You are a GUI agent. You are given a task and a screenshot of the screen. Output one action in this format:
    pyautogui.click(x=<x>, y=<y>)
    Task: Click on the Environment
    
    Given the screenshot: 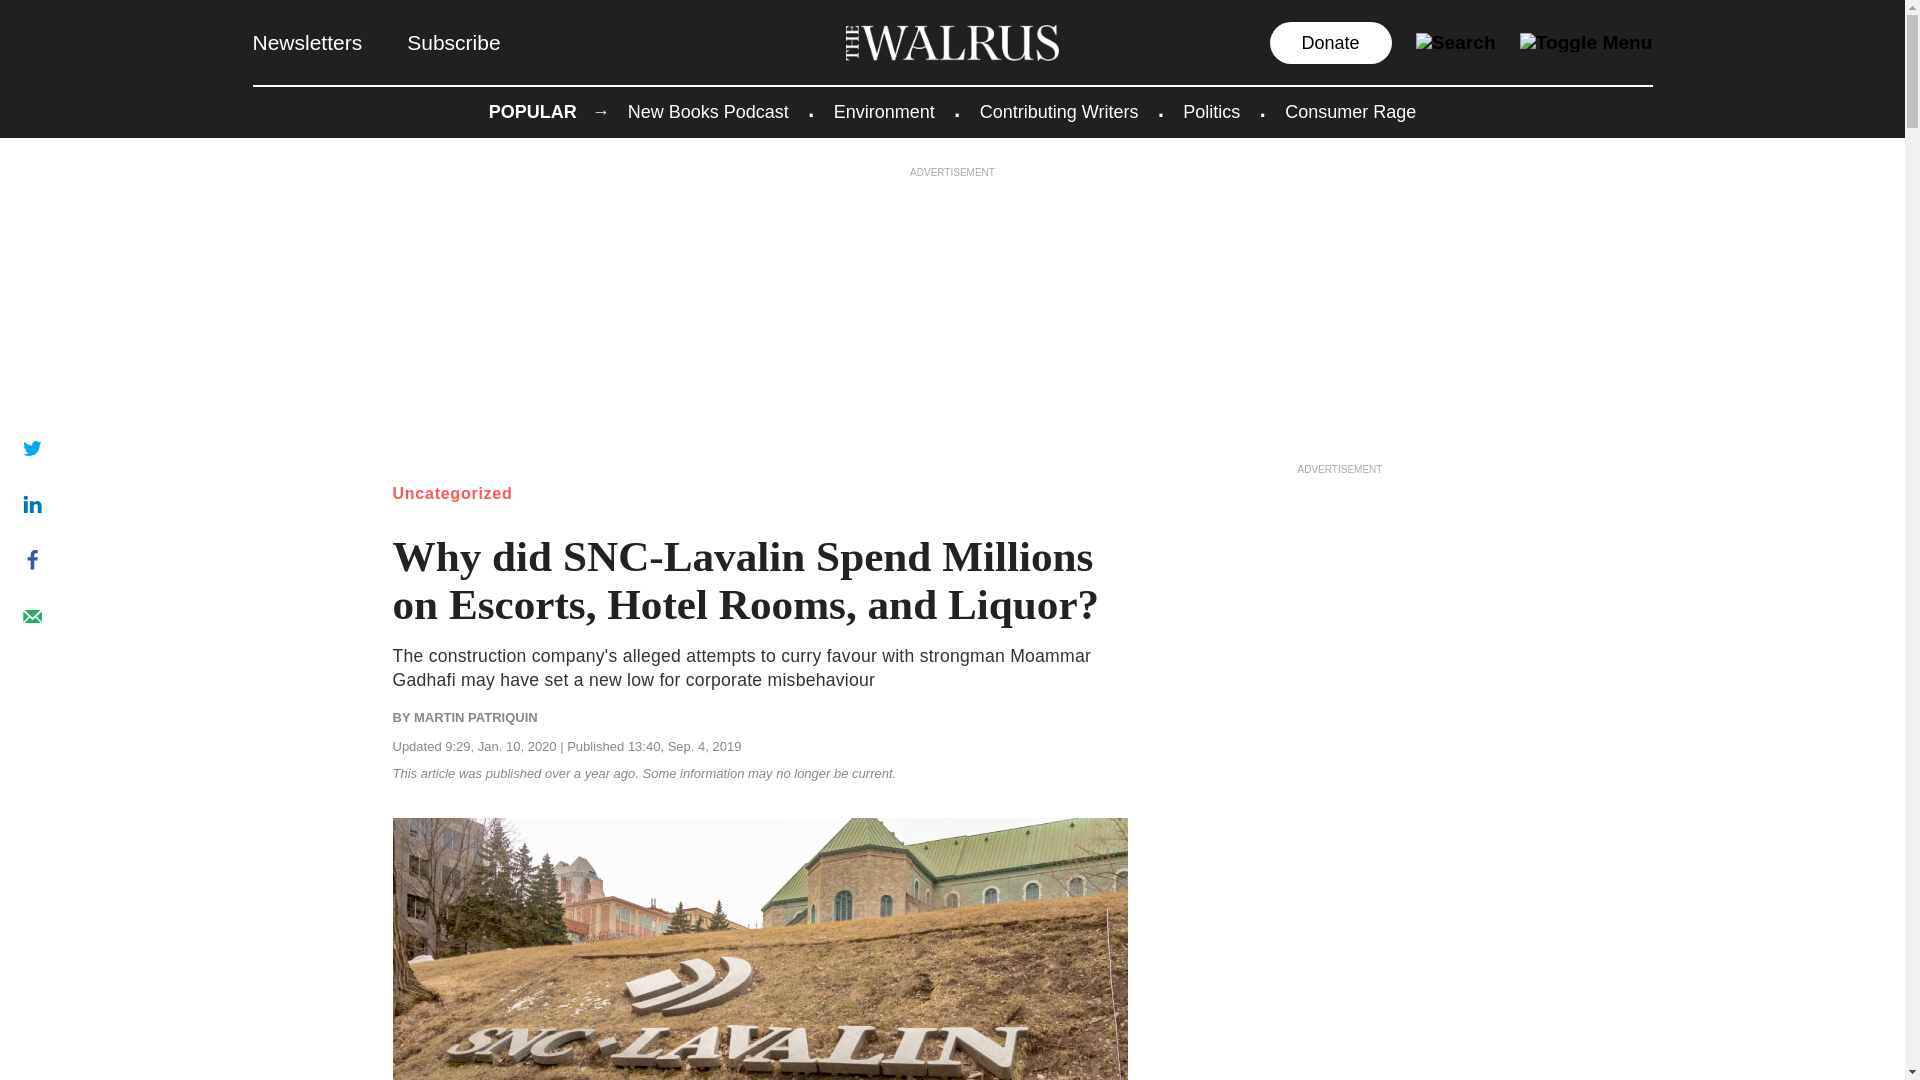 What is the action you would take?
    pyautogui.click(x=884, y=112)
    